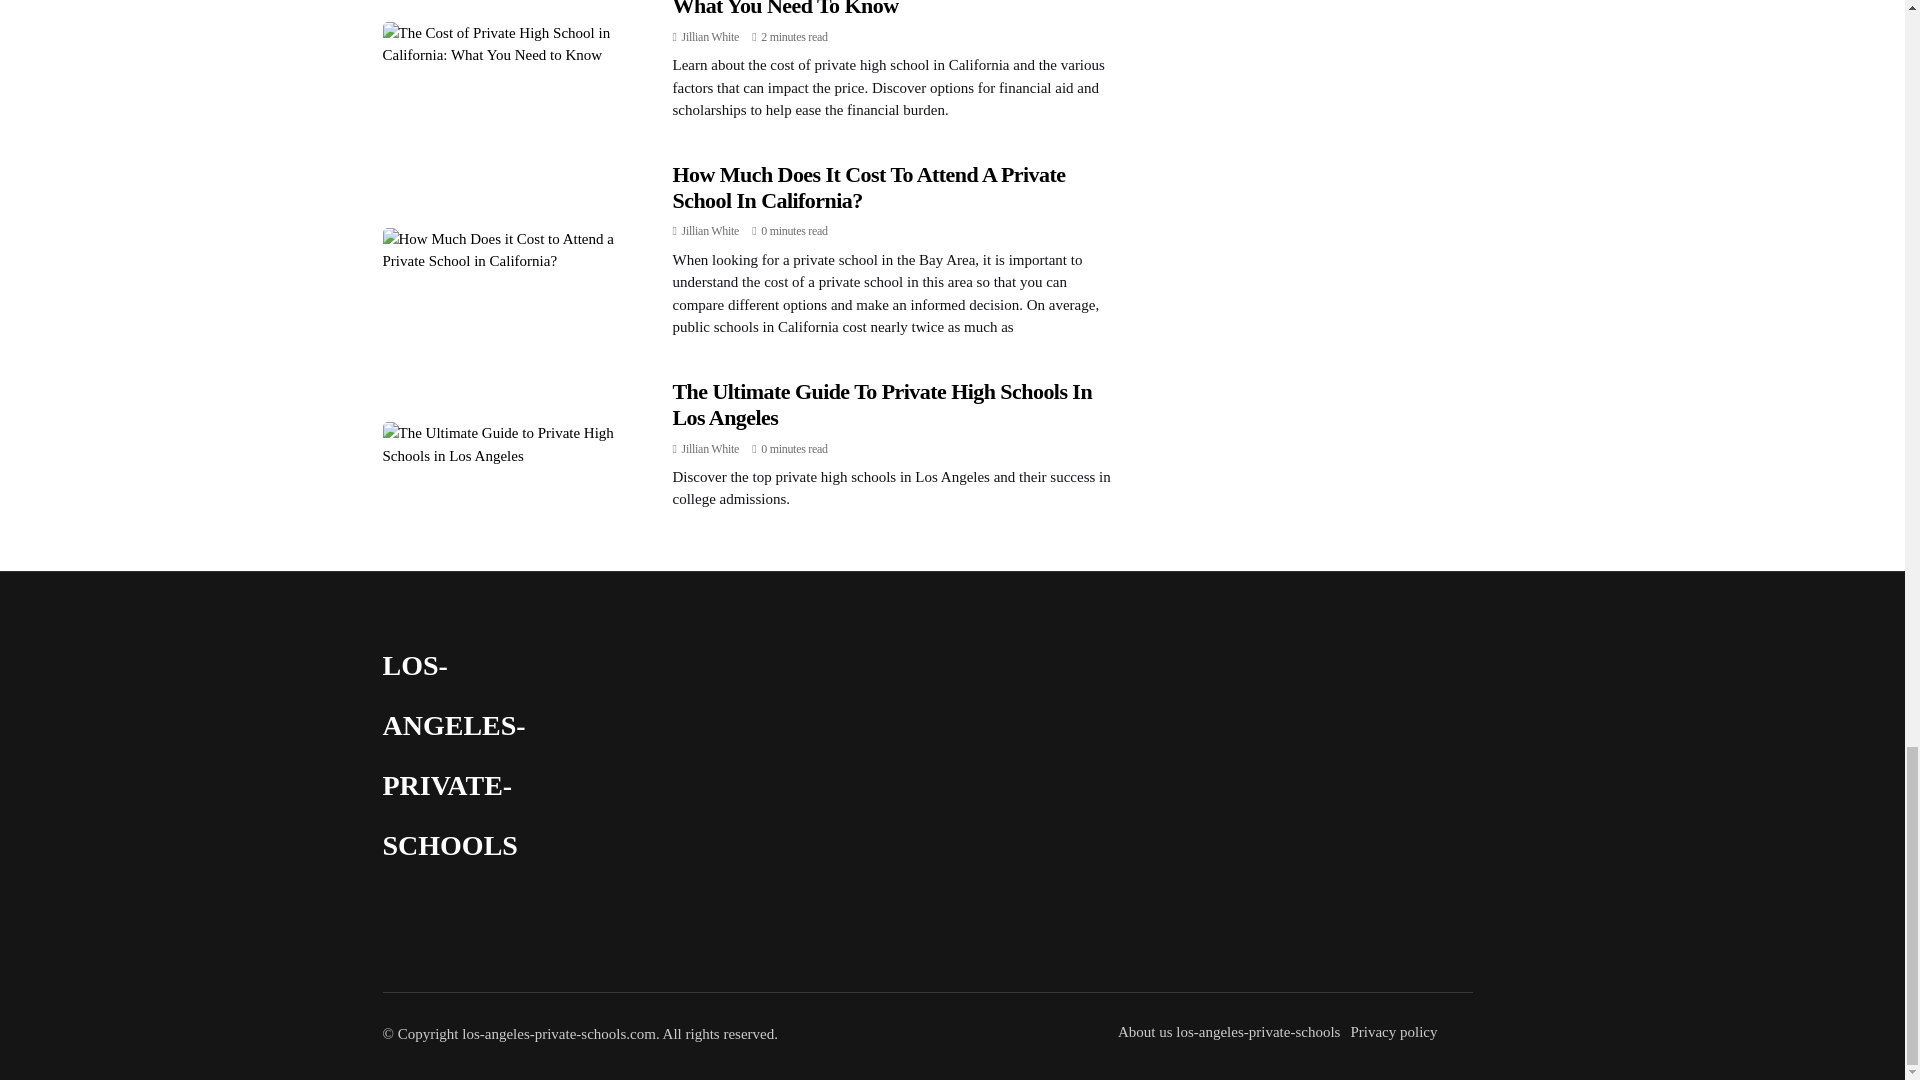  What do you see at coordinates (710, 230) in the screenshot?
I see `Jillian White` at bounding box center [710, 230].